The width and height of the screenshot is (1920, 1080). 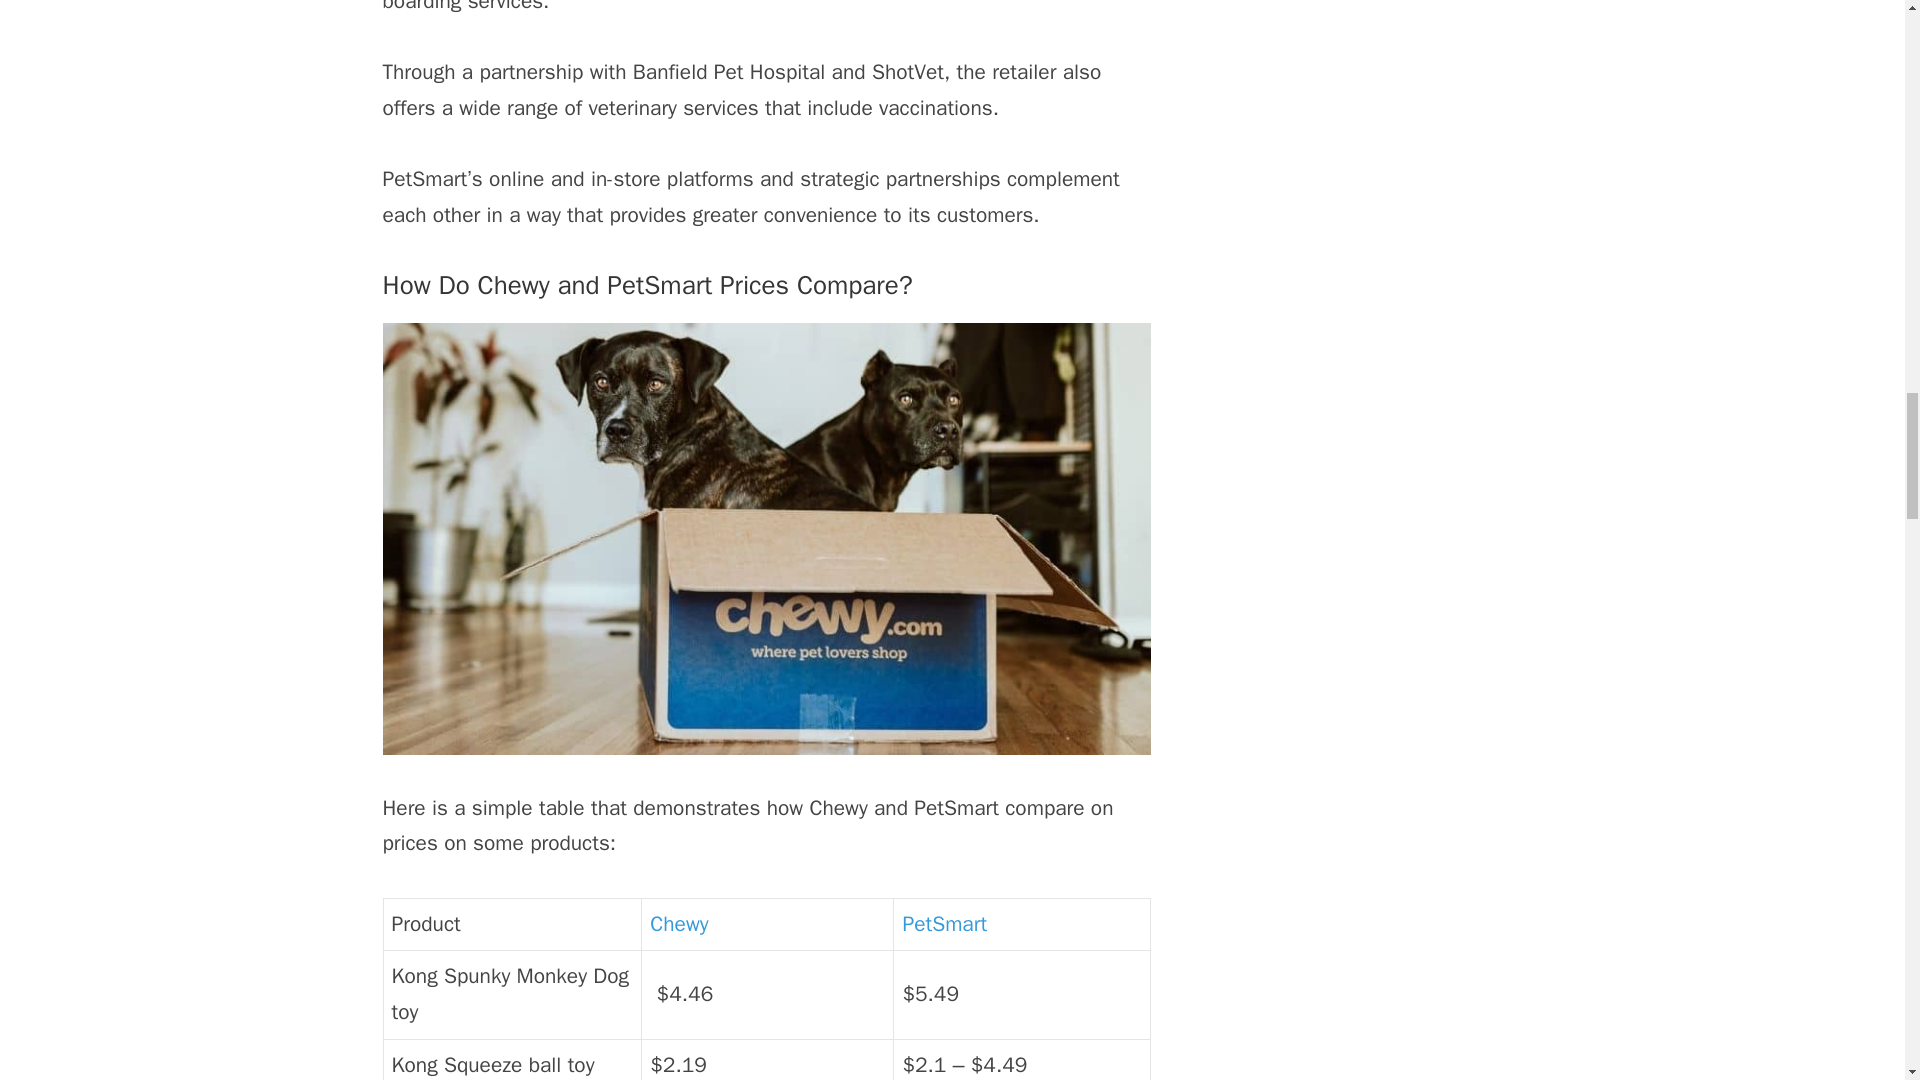 I want to click on PetSmart, so click(x=944, y=924).